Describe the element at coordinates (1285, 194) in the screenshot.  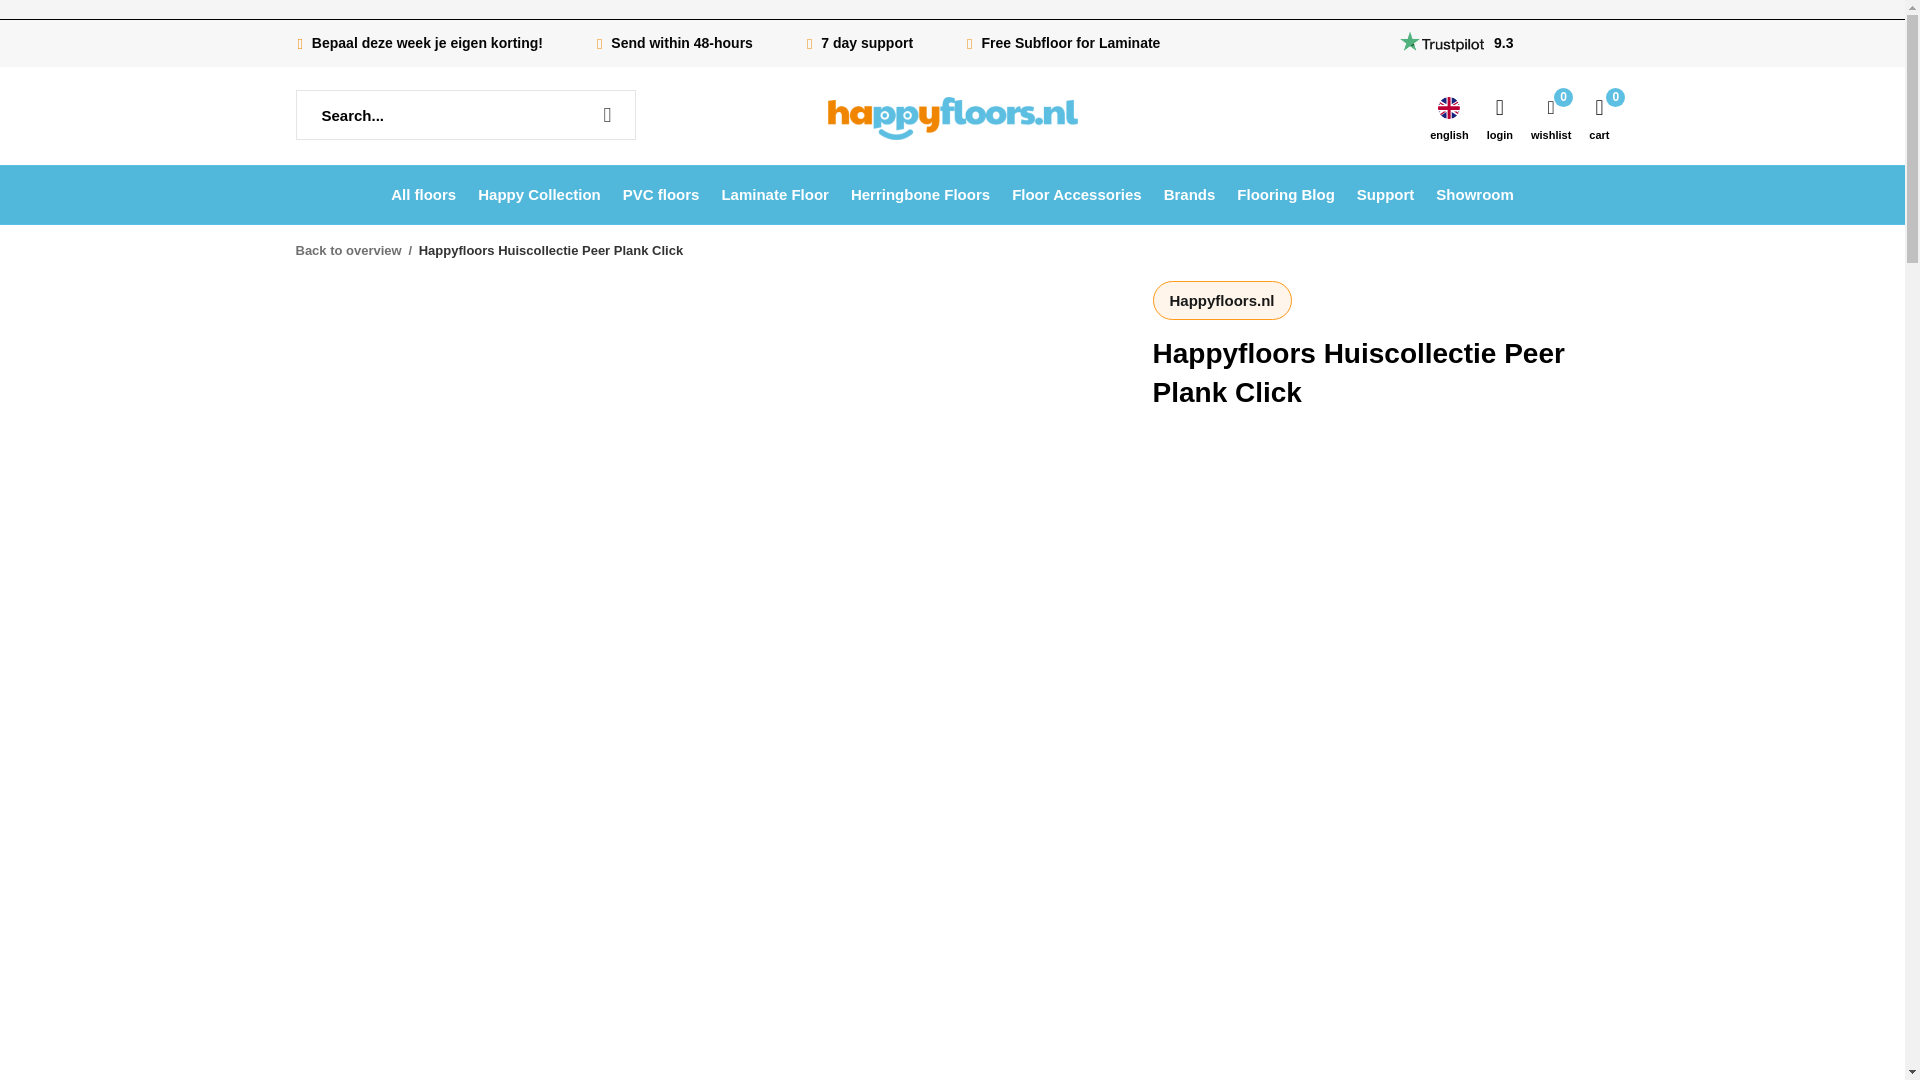
I see `Flooring Blog` at that location.